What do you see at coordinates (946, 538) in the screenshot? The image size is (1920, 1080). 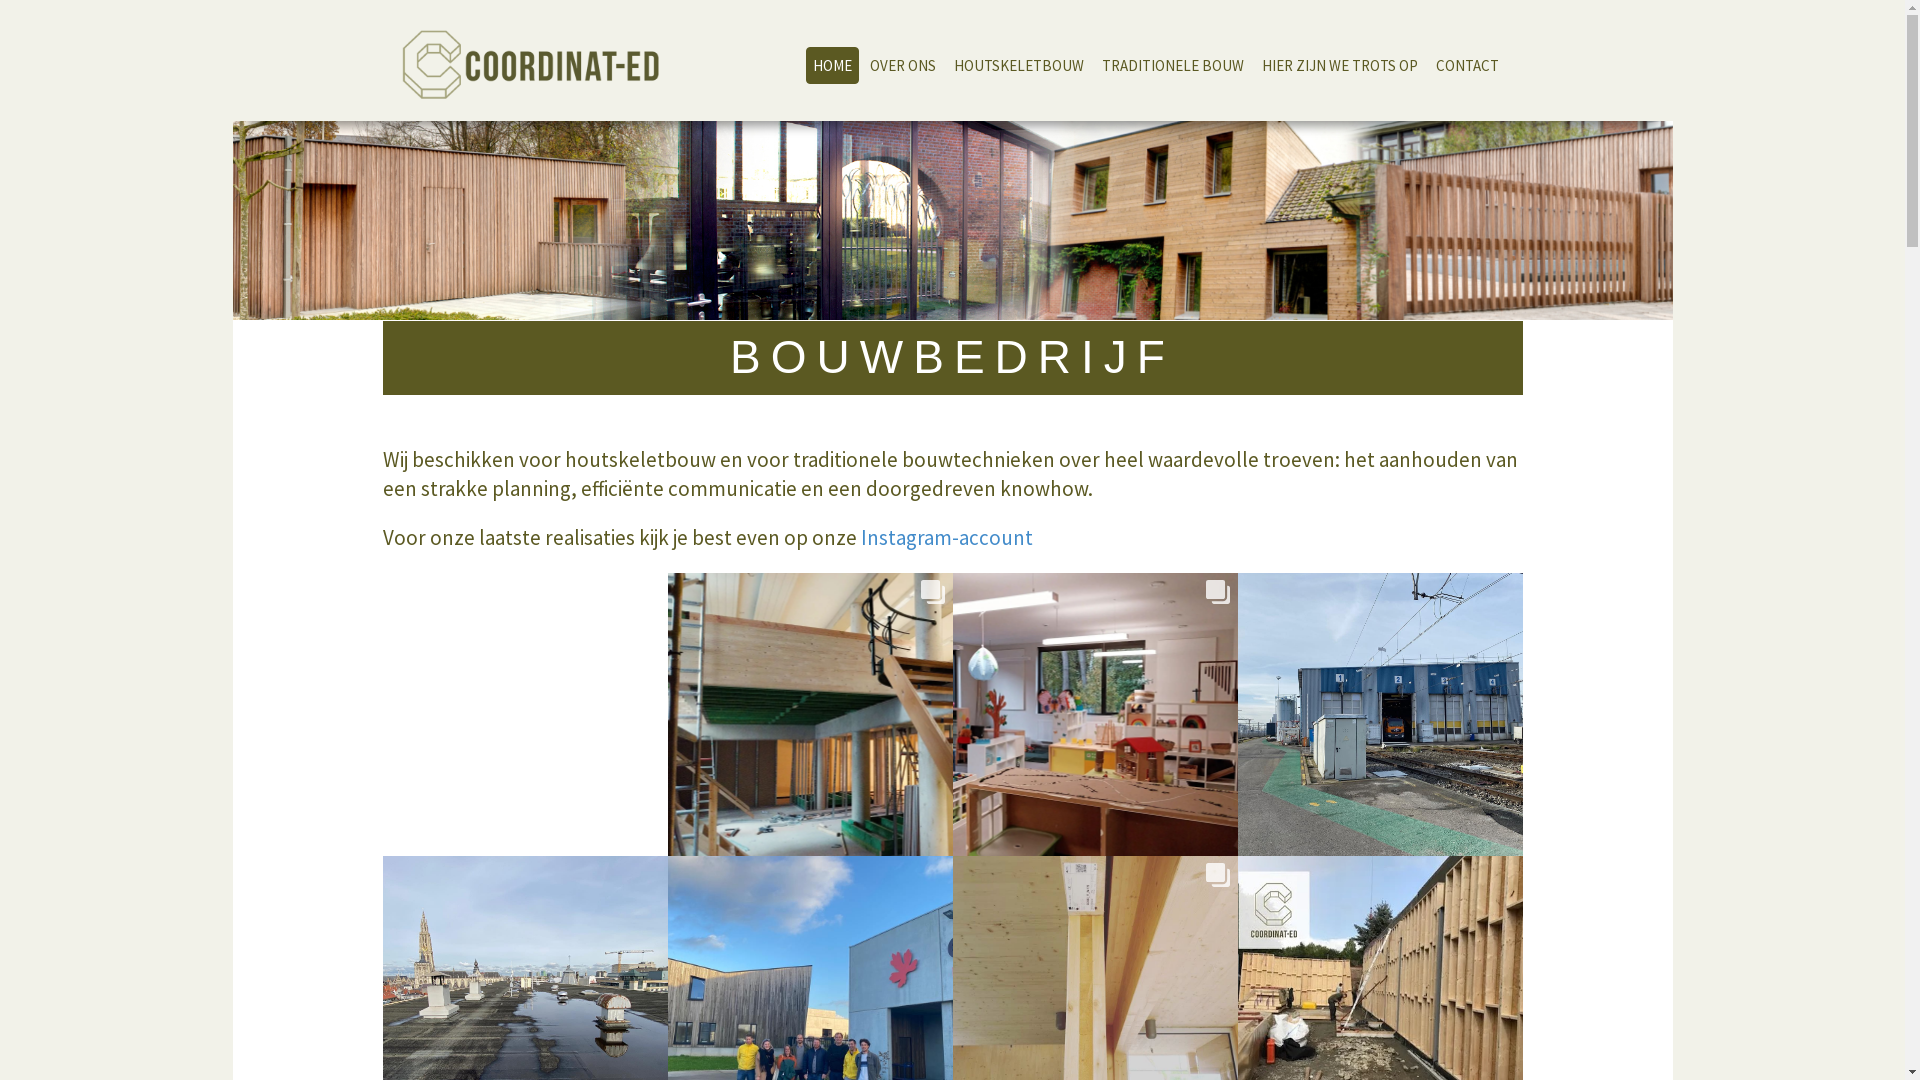 I see `Instagram-account` at bounding box center [946, 538].